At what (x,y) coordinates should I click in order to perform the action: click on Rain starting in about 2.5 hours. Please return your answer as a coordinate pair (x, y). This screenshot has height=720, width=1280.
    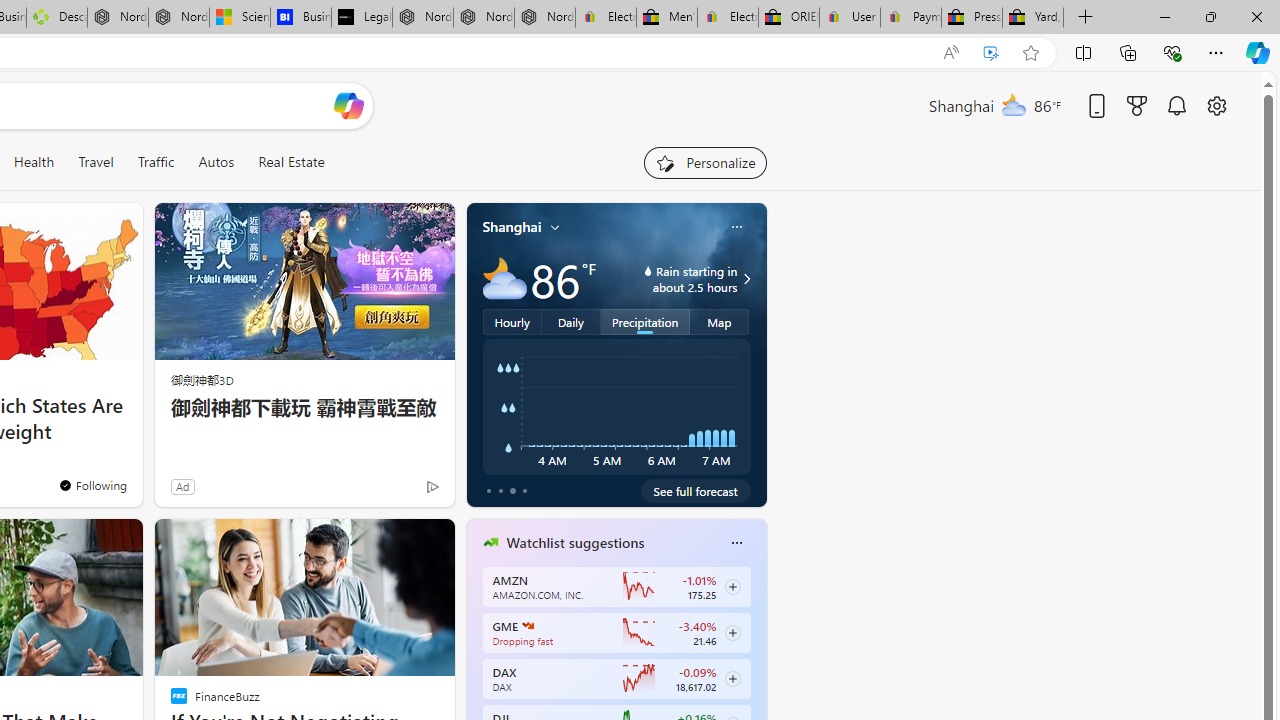
    Looking at the image, I should click on (744, 278).